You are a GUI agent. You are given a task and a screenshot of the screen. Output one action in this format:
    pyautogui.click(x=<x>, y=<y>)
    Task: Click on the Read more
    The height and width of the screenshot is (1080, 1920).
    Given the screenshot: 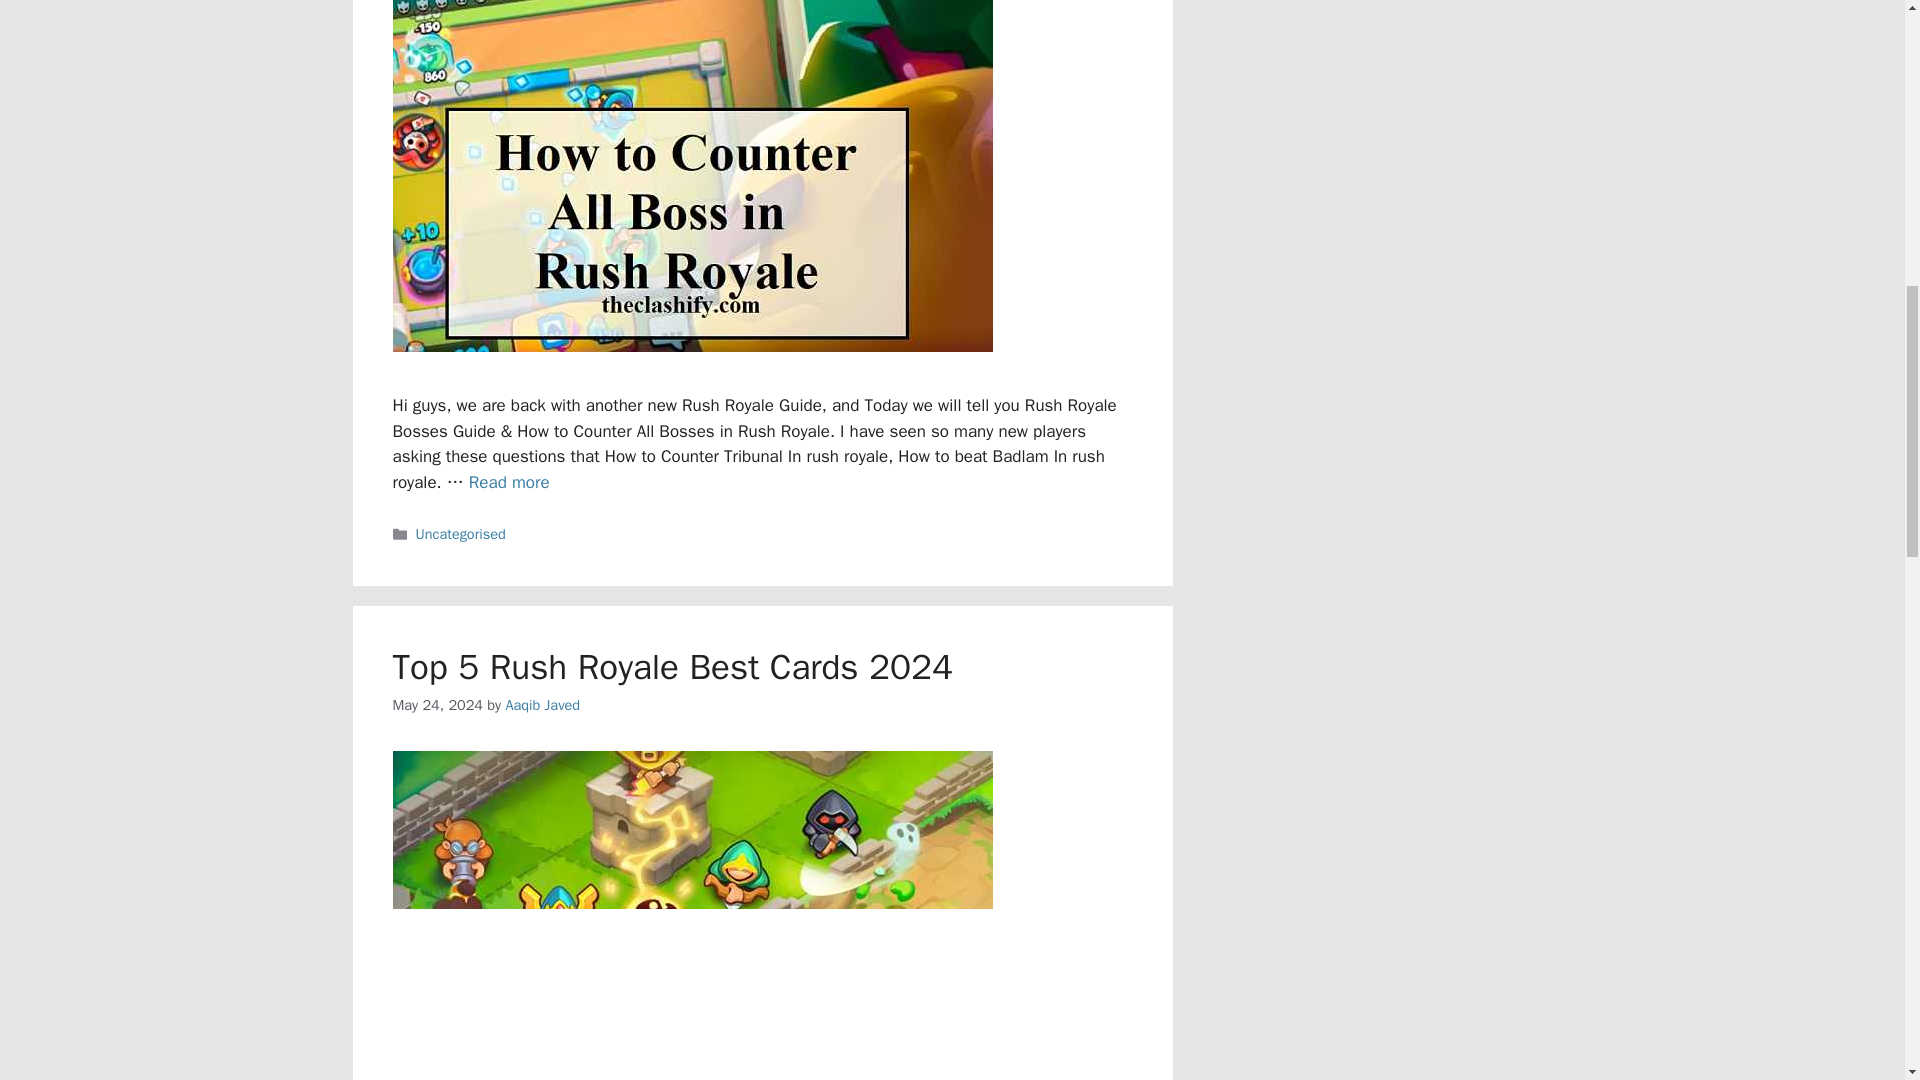 What is the action you would take?
    pyautogui.click(x=508, y=482)
    